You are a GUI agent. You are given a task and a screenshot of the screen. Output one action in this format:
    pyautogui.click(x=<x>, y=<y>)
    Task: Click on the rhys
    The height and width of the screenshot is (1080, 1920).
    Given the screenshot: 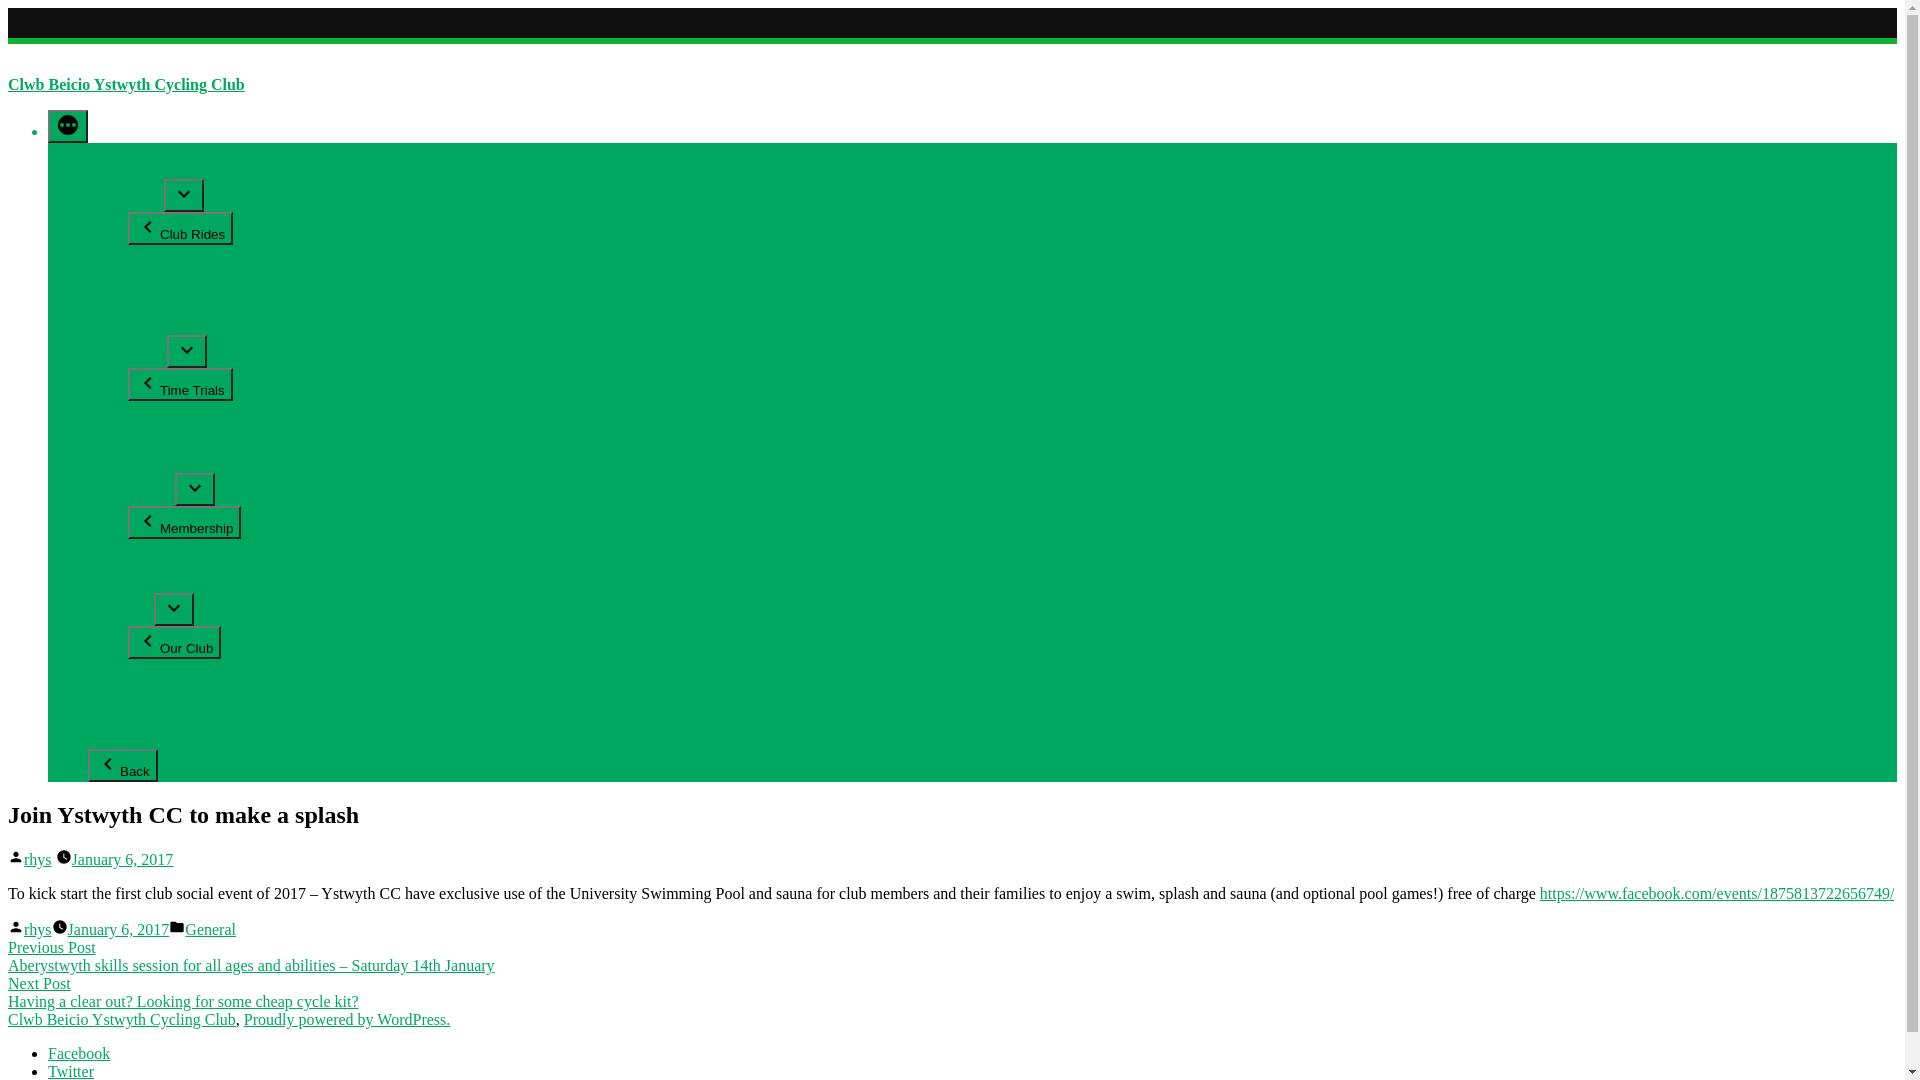 What is the action you would take?
    pyautogui.click(x=38, y=930)
    